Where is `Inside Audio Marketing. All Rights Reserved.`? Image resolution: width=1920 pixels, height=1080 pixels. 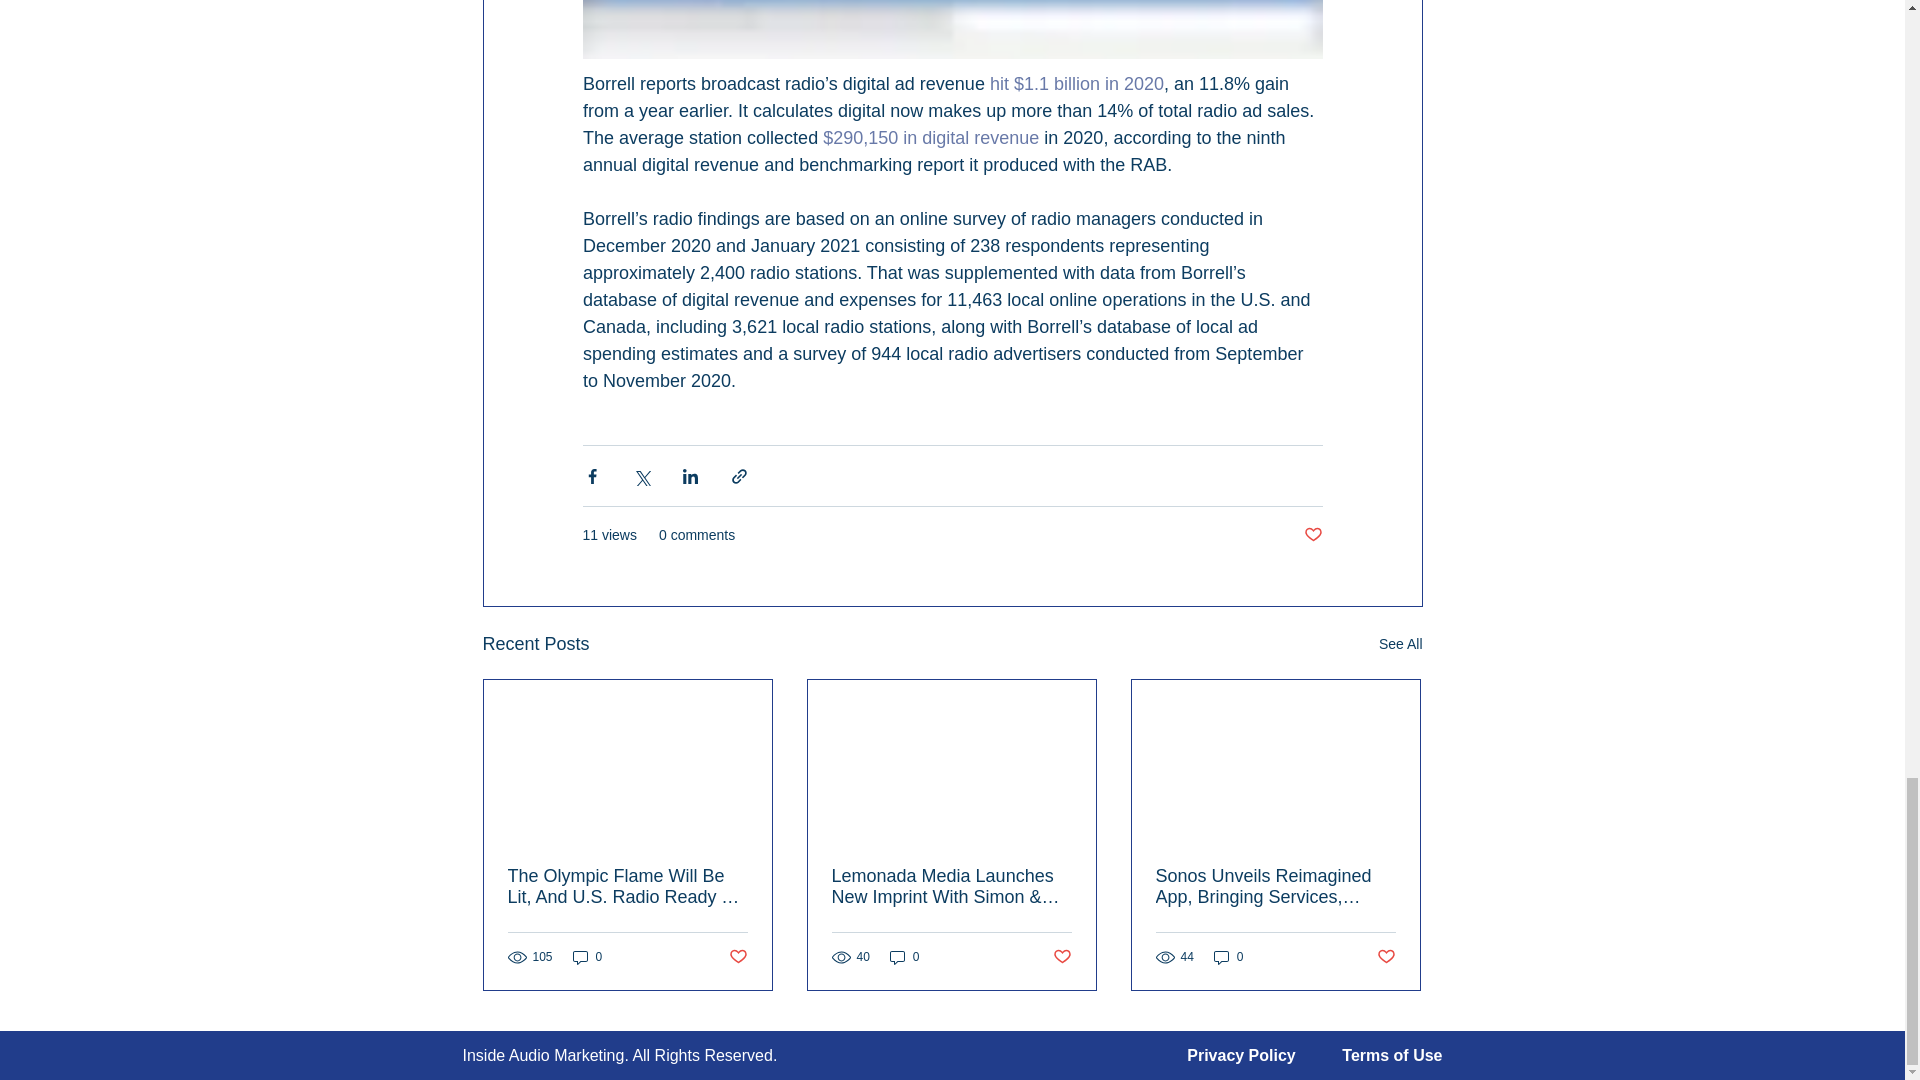 Inside Audio Marketing. All Rights Reserved. is located at coordinates (620, 1054).